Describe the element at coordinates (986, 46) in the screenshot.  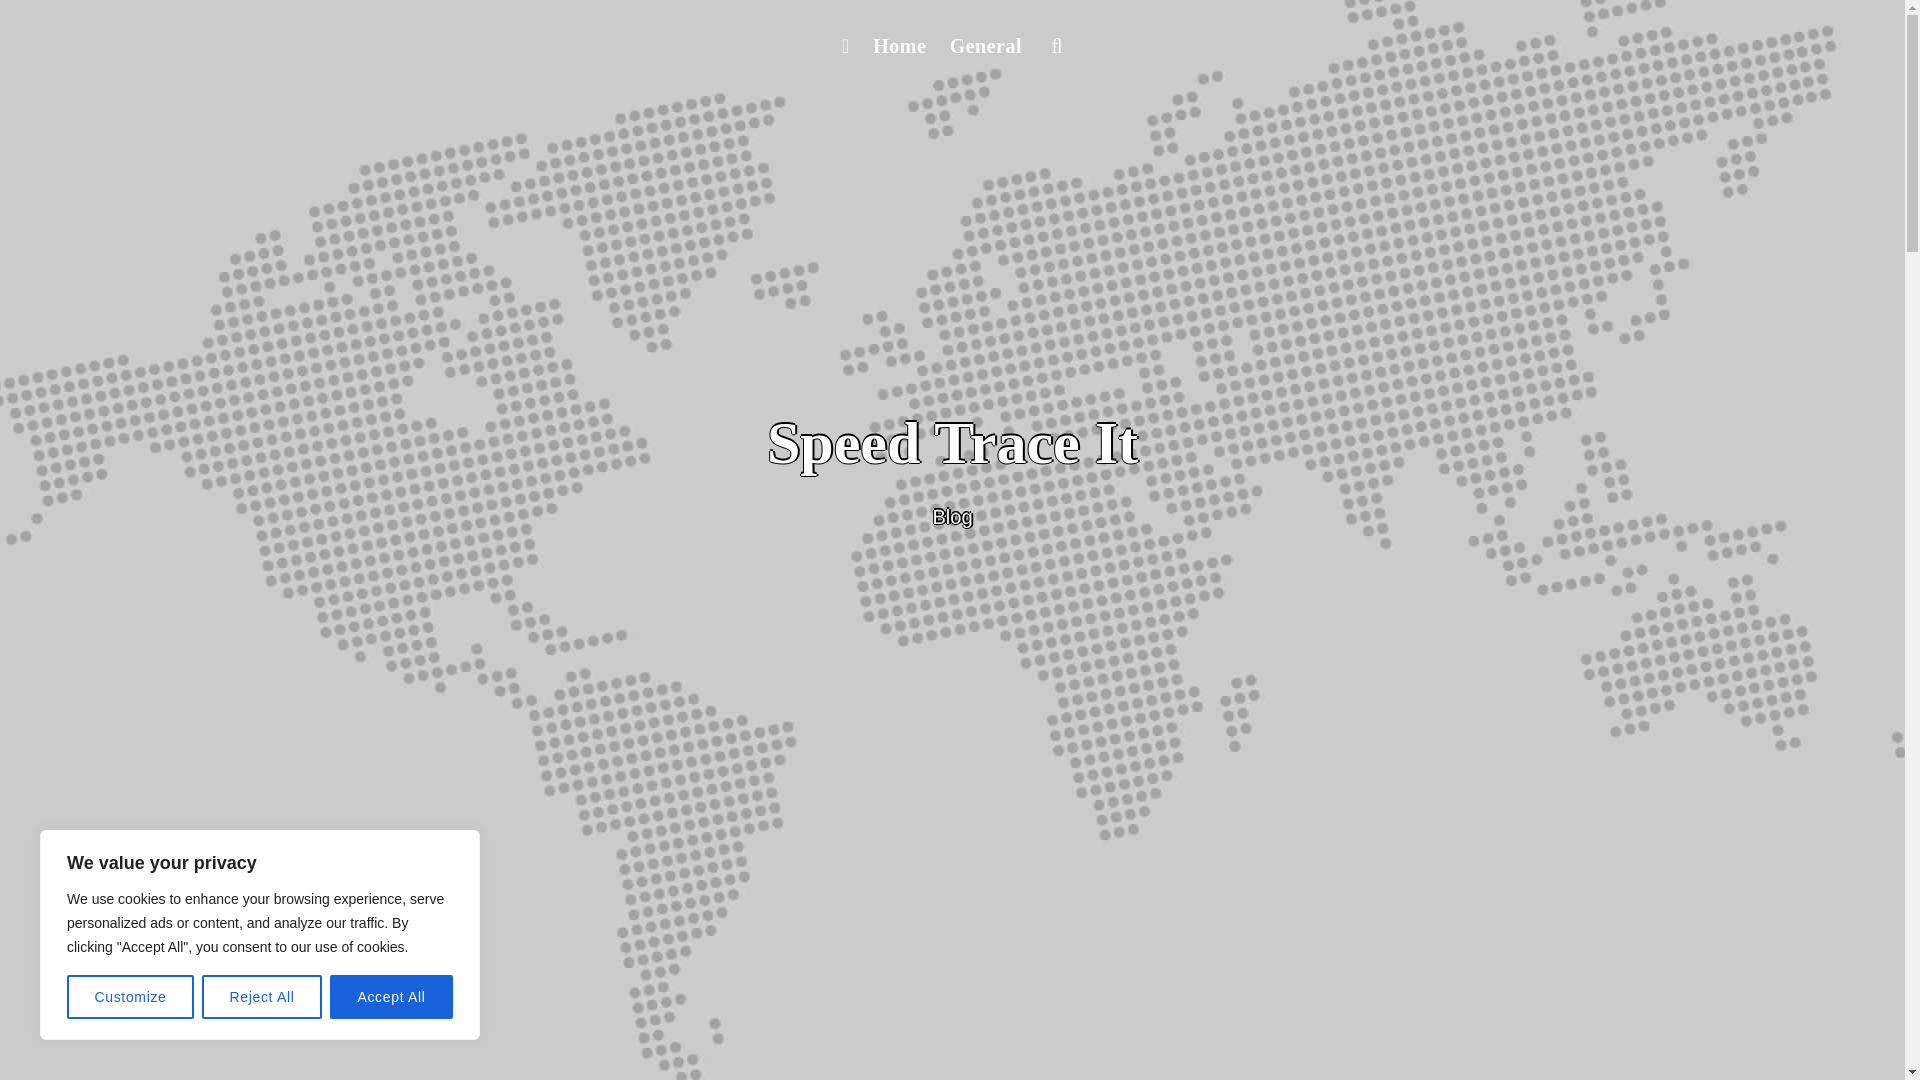
I see `General` at that location.